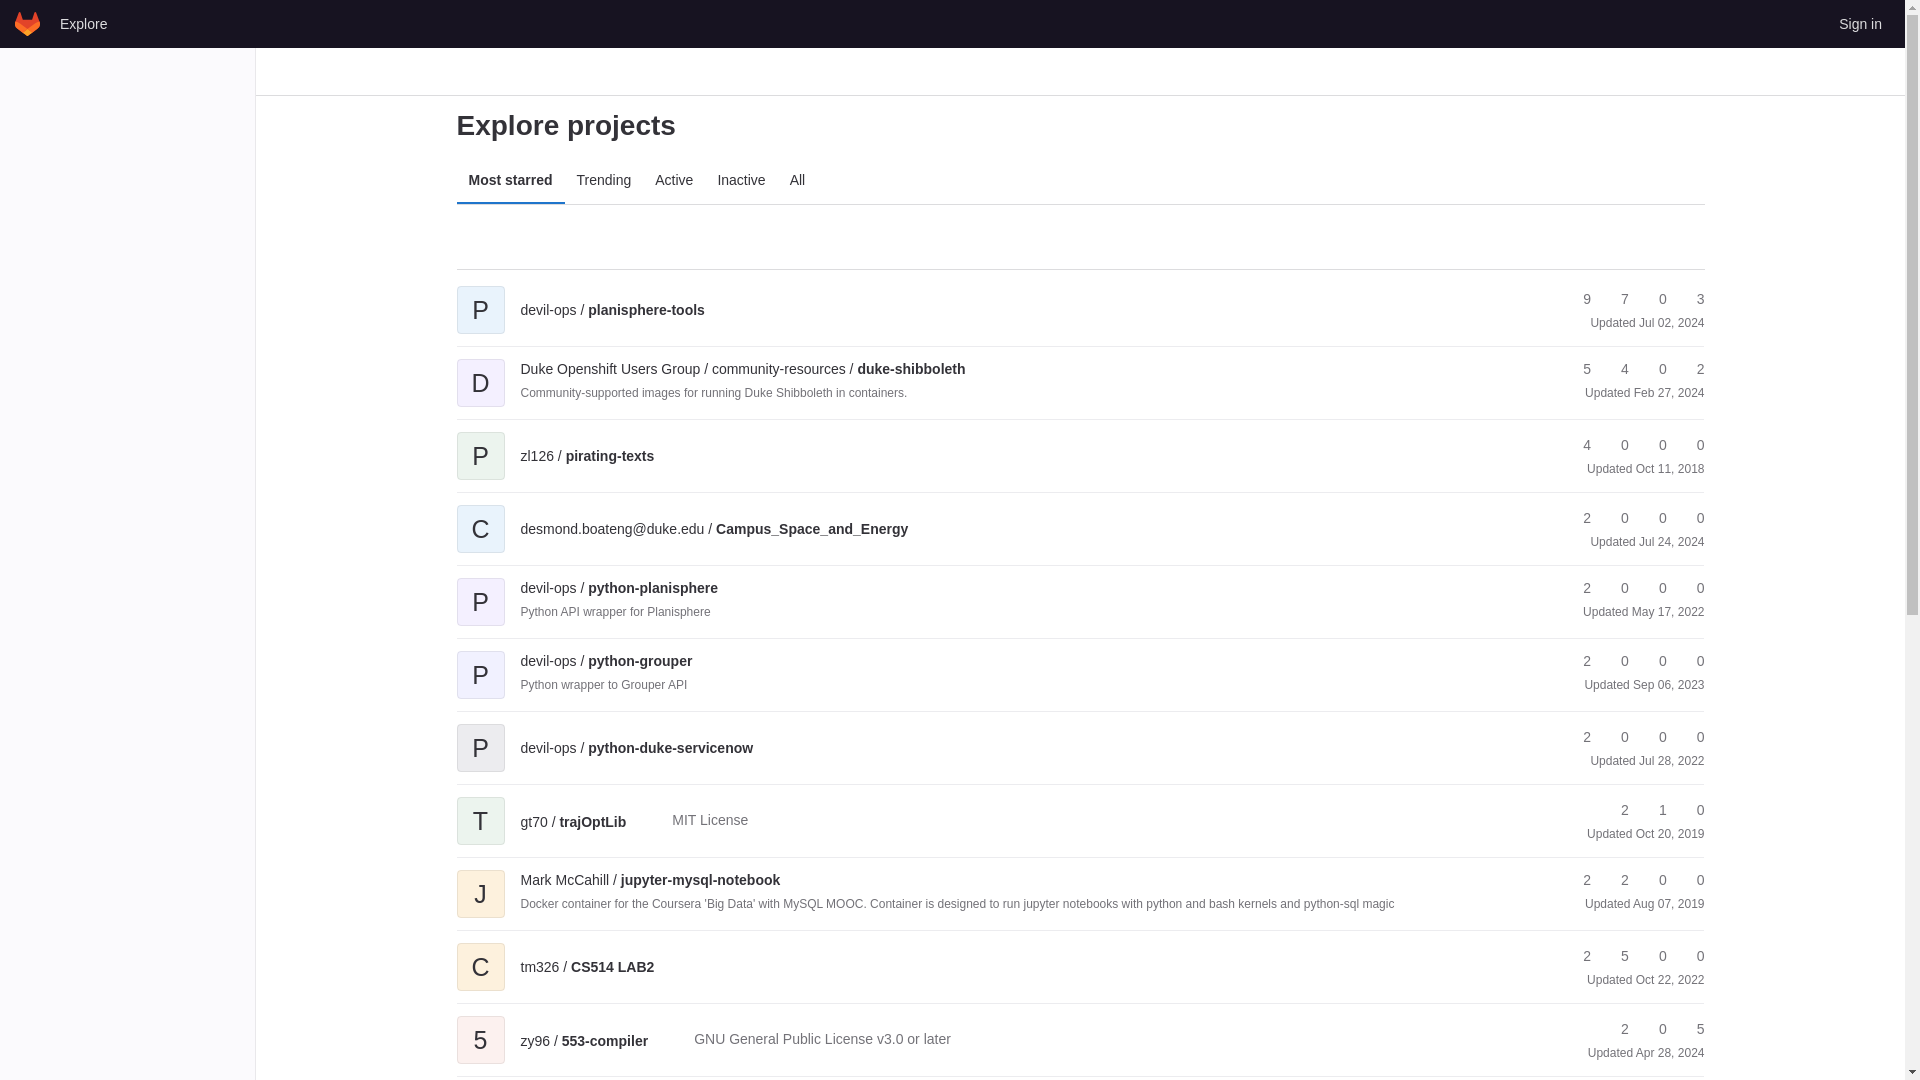 This screenshot has width=1920, height=1080. I want to click on 3, so click(1691, 299).